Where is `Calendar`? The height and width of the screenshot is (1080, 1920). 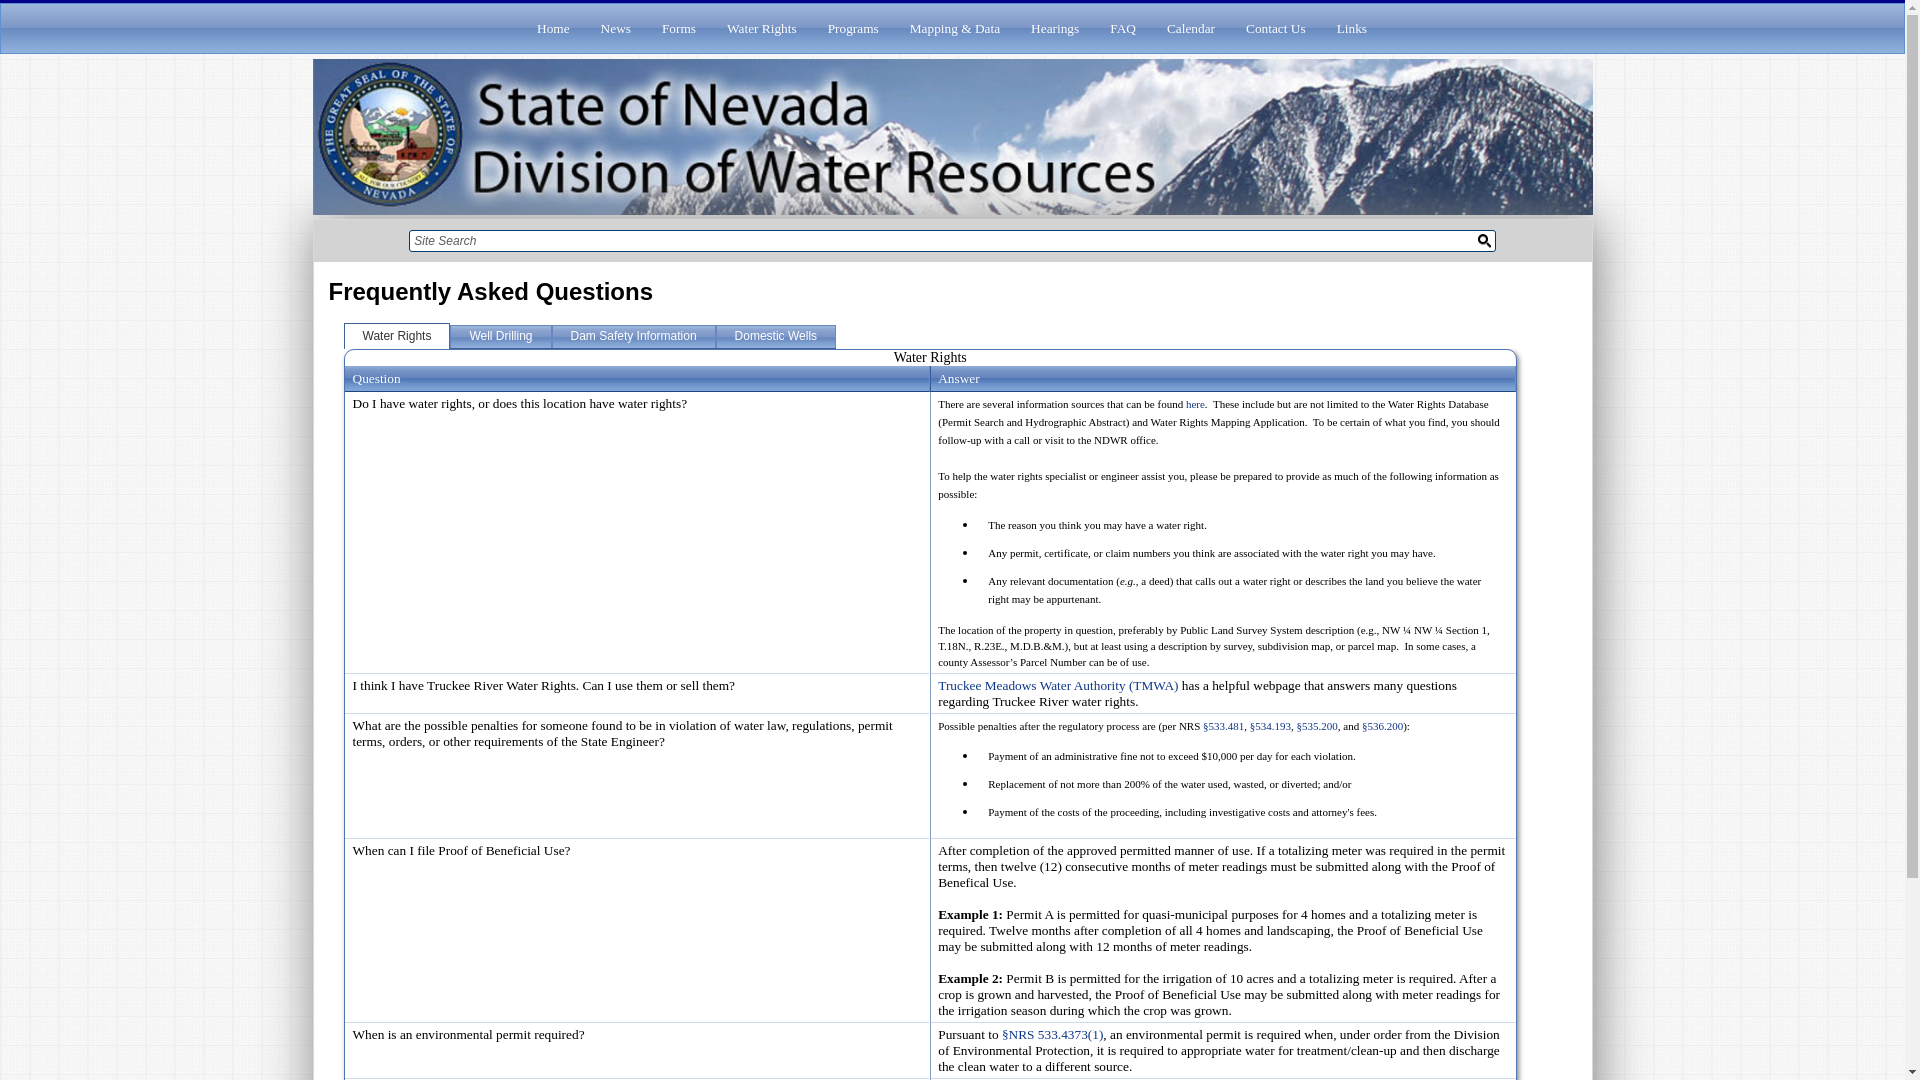
Calendar is located at coordinates (1190, 28).